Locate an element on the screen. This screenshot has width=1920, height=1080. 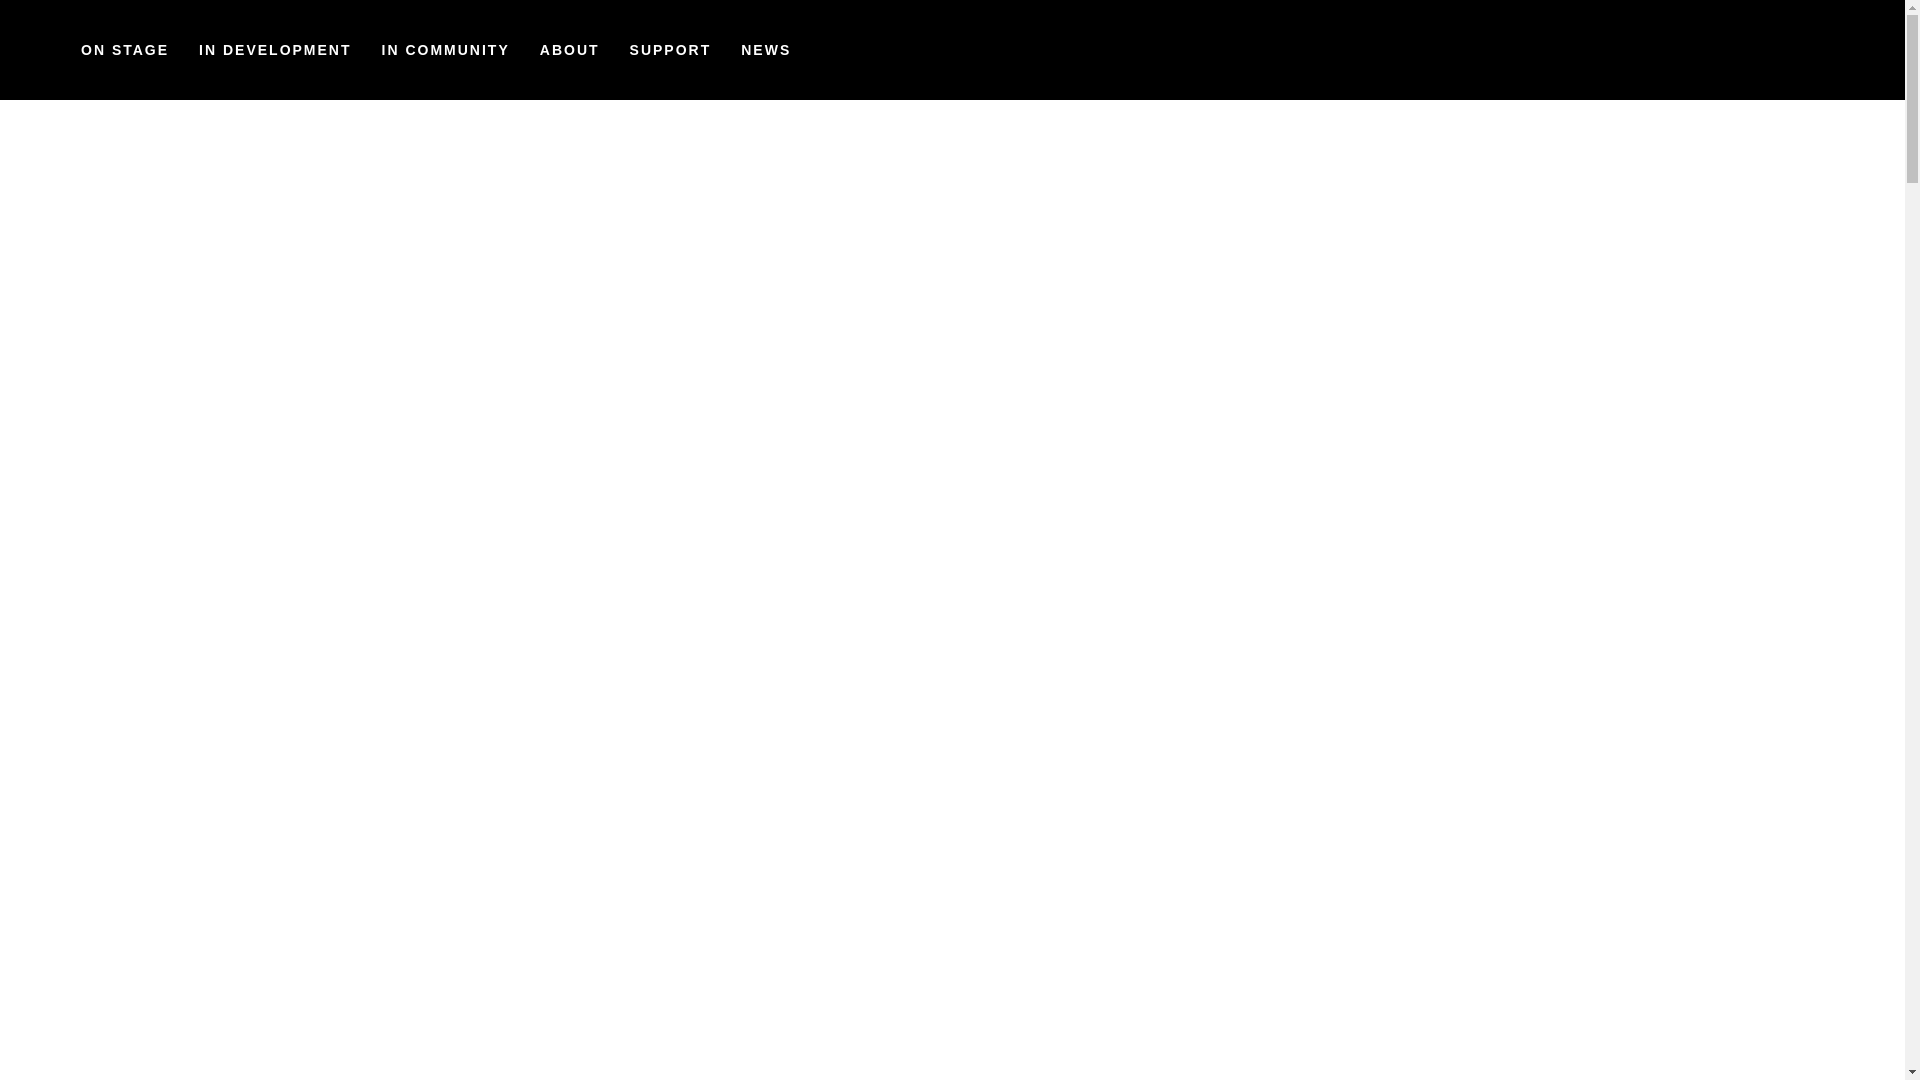
ON STAGE is located at coordinates (124, 50).